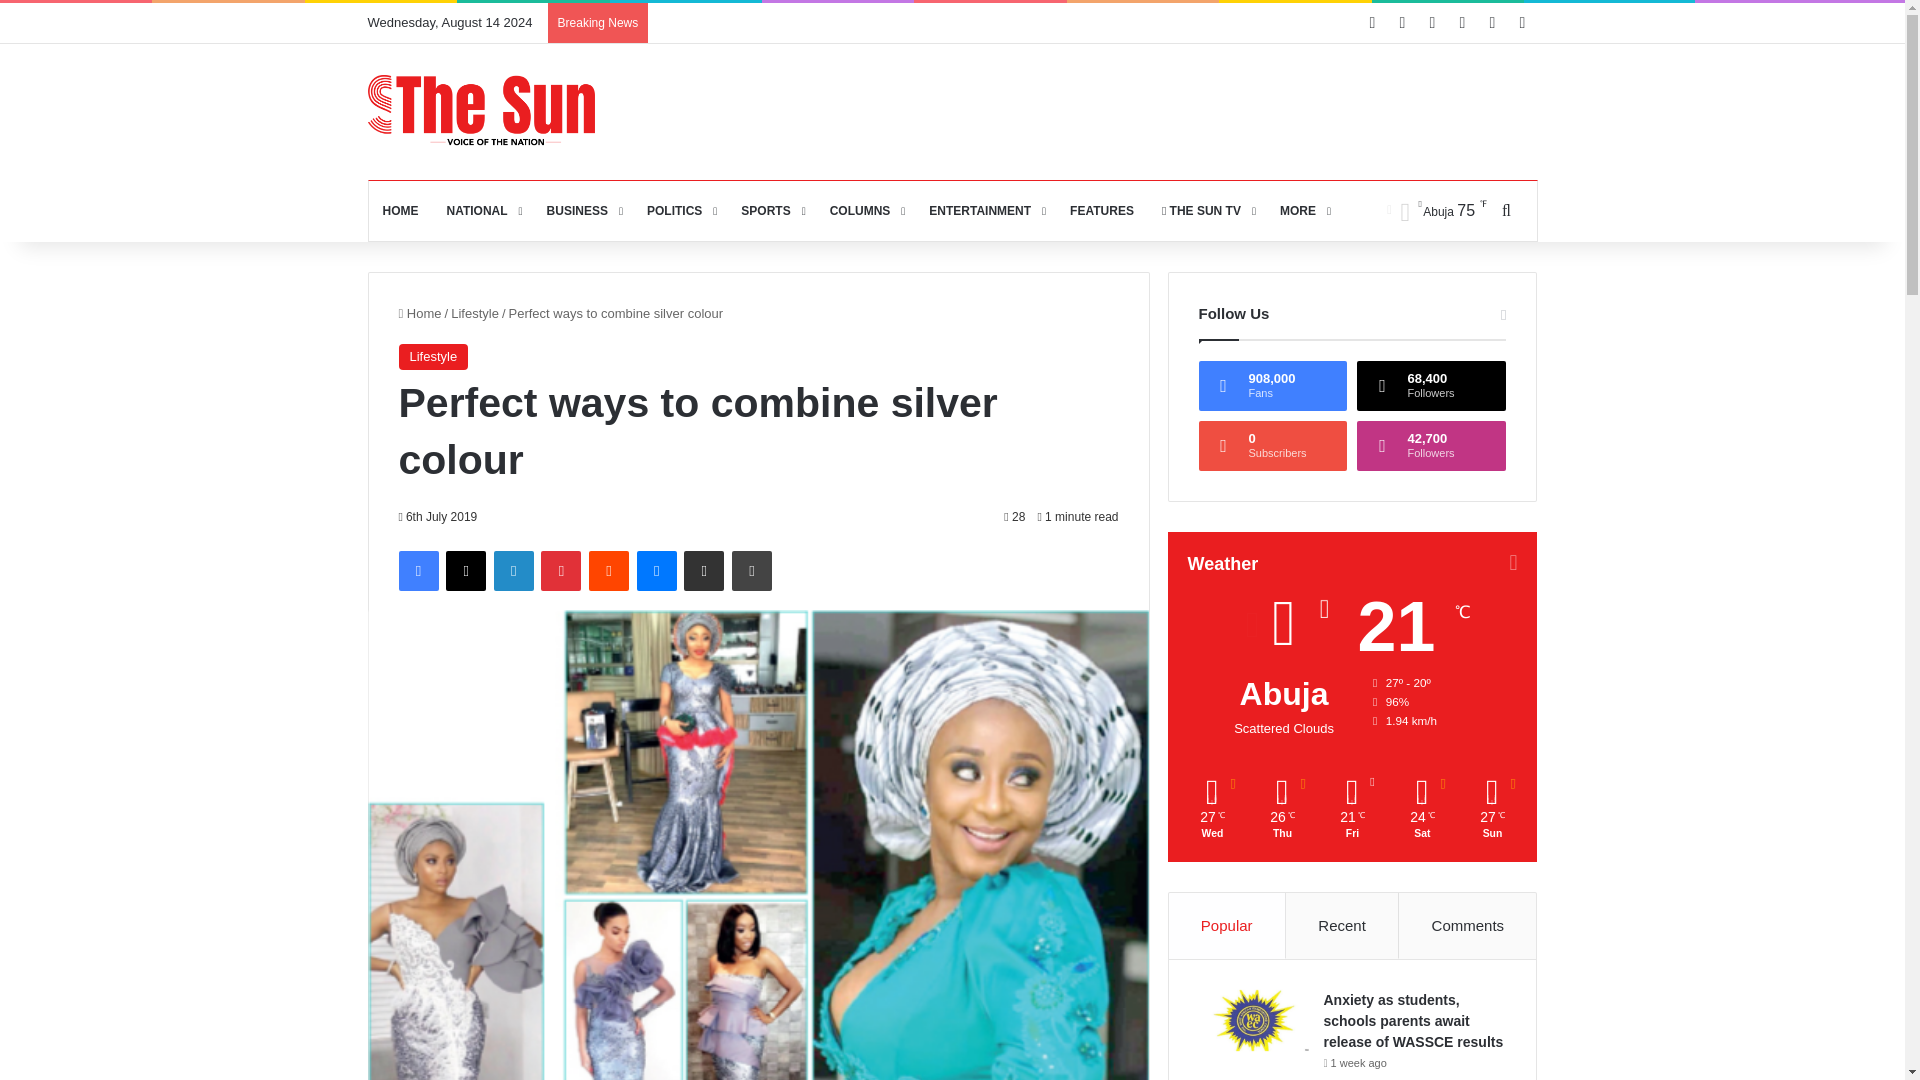 The height and width of the screenshot is (1080, 1920). Describe the element at coordinates (657, 570) in the screenshot. I see `Messenger` at that location.